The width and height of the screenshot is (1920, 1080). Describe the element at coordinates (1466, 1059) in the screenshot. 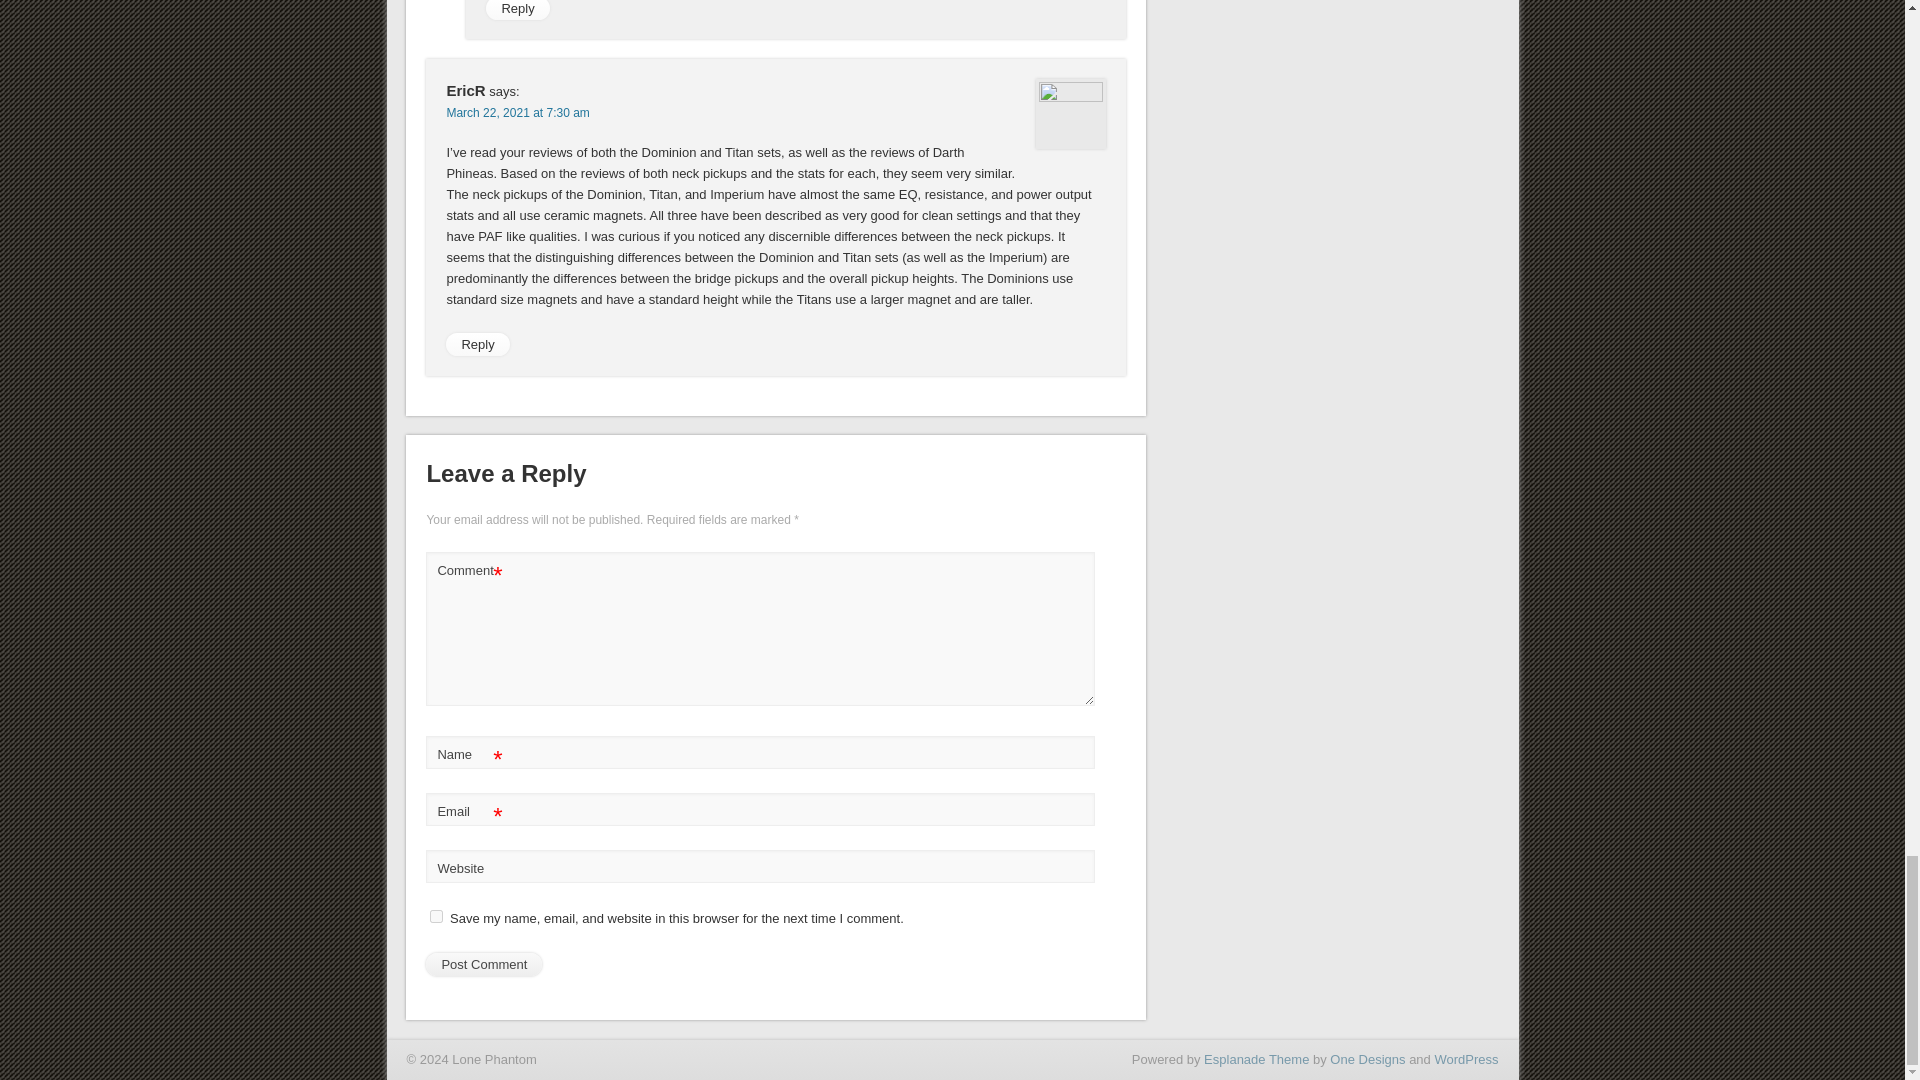

I see `WordPress` at that location.